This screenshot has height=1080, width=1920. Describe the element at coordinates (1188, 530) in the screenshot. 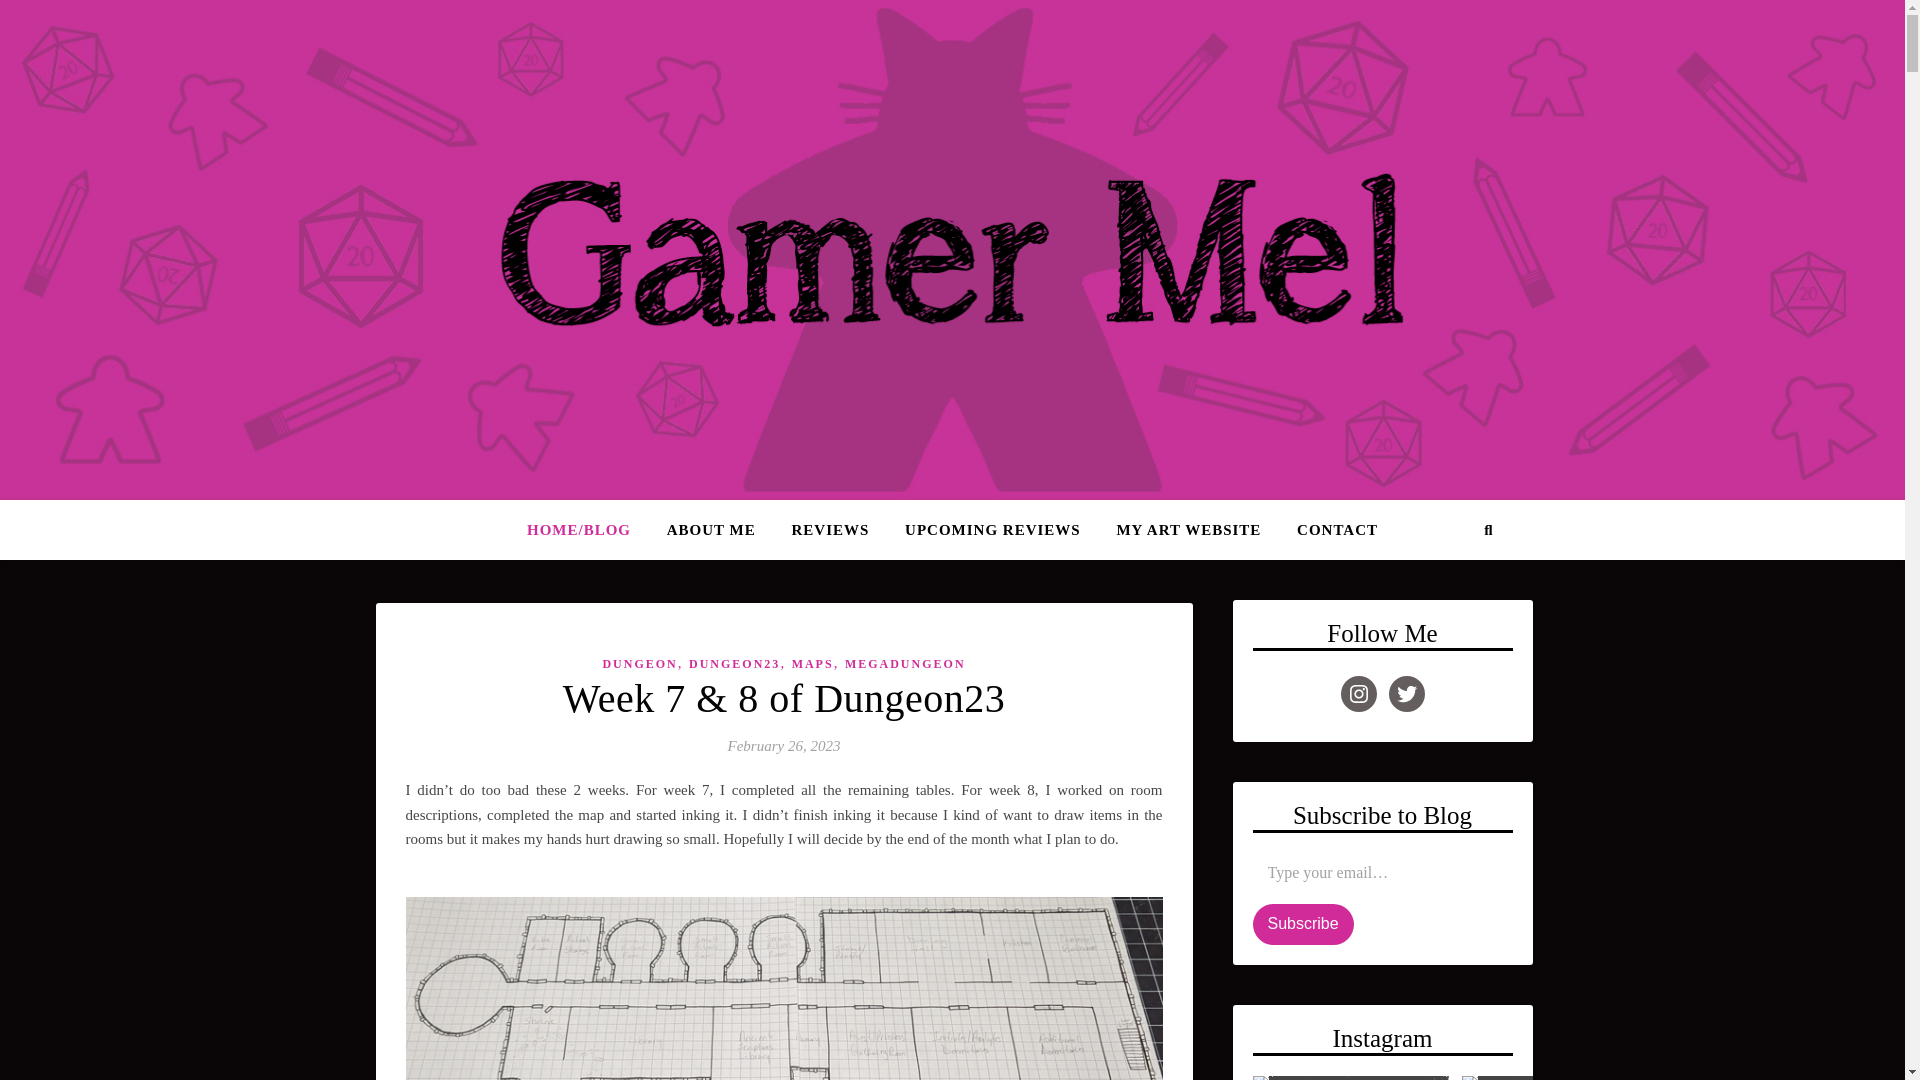

I see `MY ART WEBSITE` at that location.